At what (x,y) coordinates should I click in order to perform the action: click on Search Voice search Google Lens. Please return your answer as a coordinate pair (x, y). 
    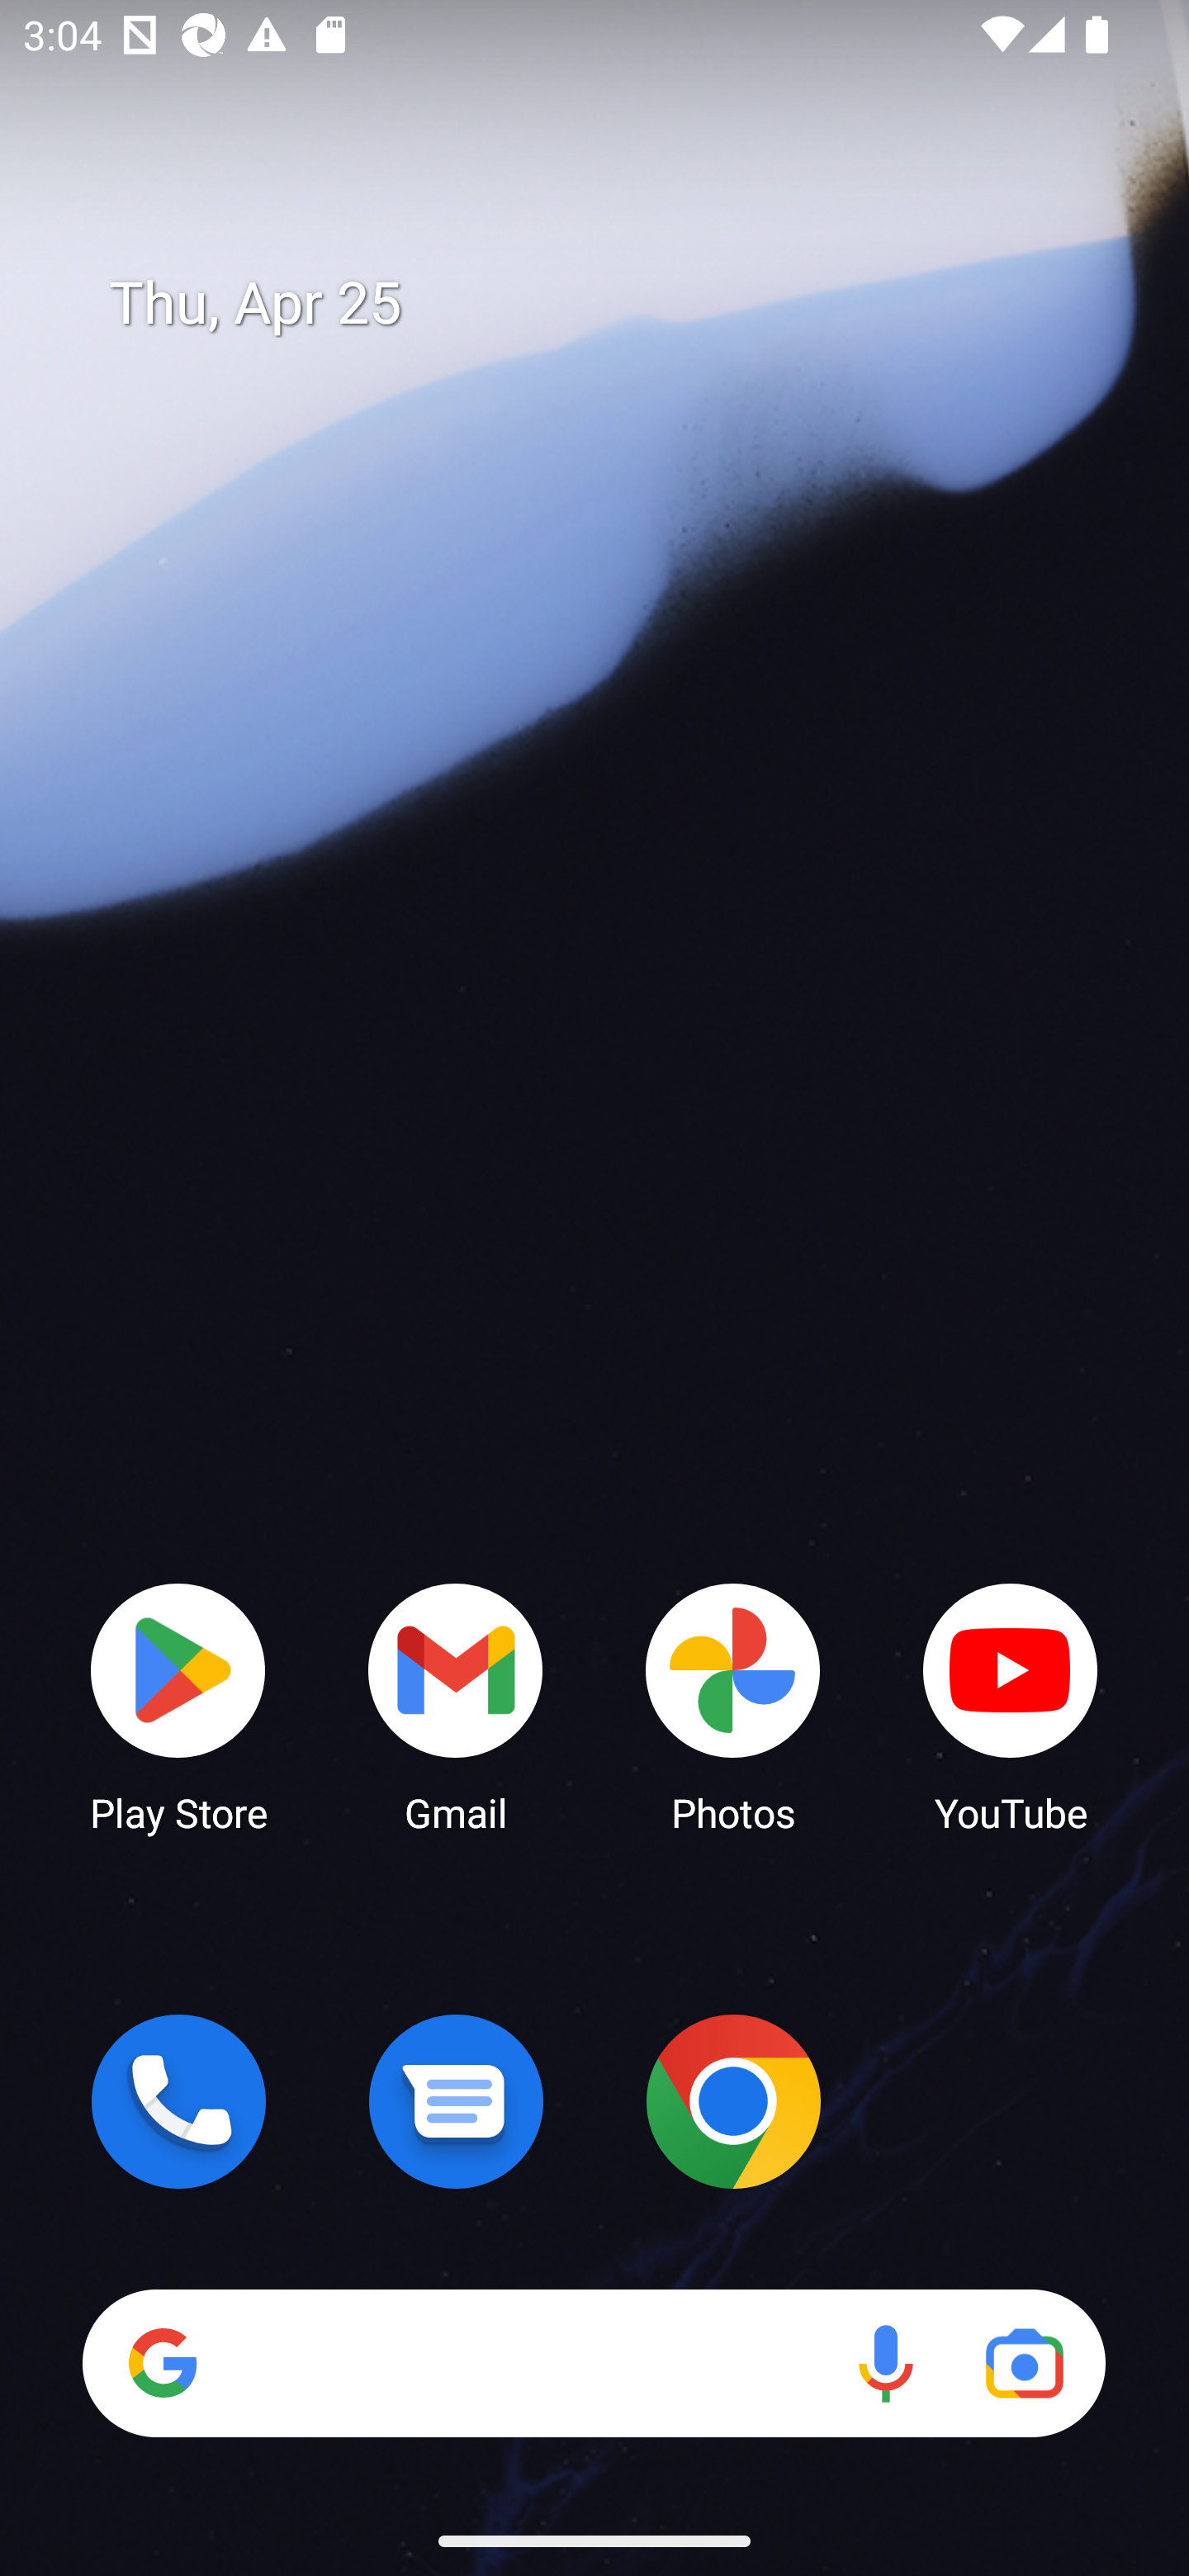
    Looking at the image, I should click on (594, 2363).